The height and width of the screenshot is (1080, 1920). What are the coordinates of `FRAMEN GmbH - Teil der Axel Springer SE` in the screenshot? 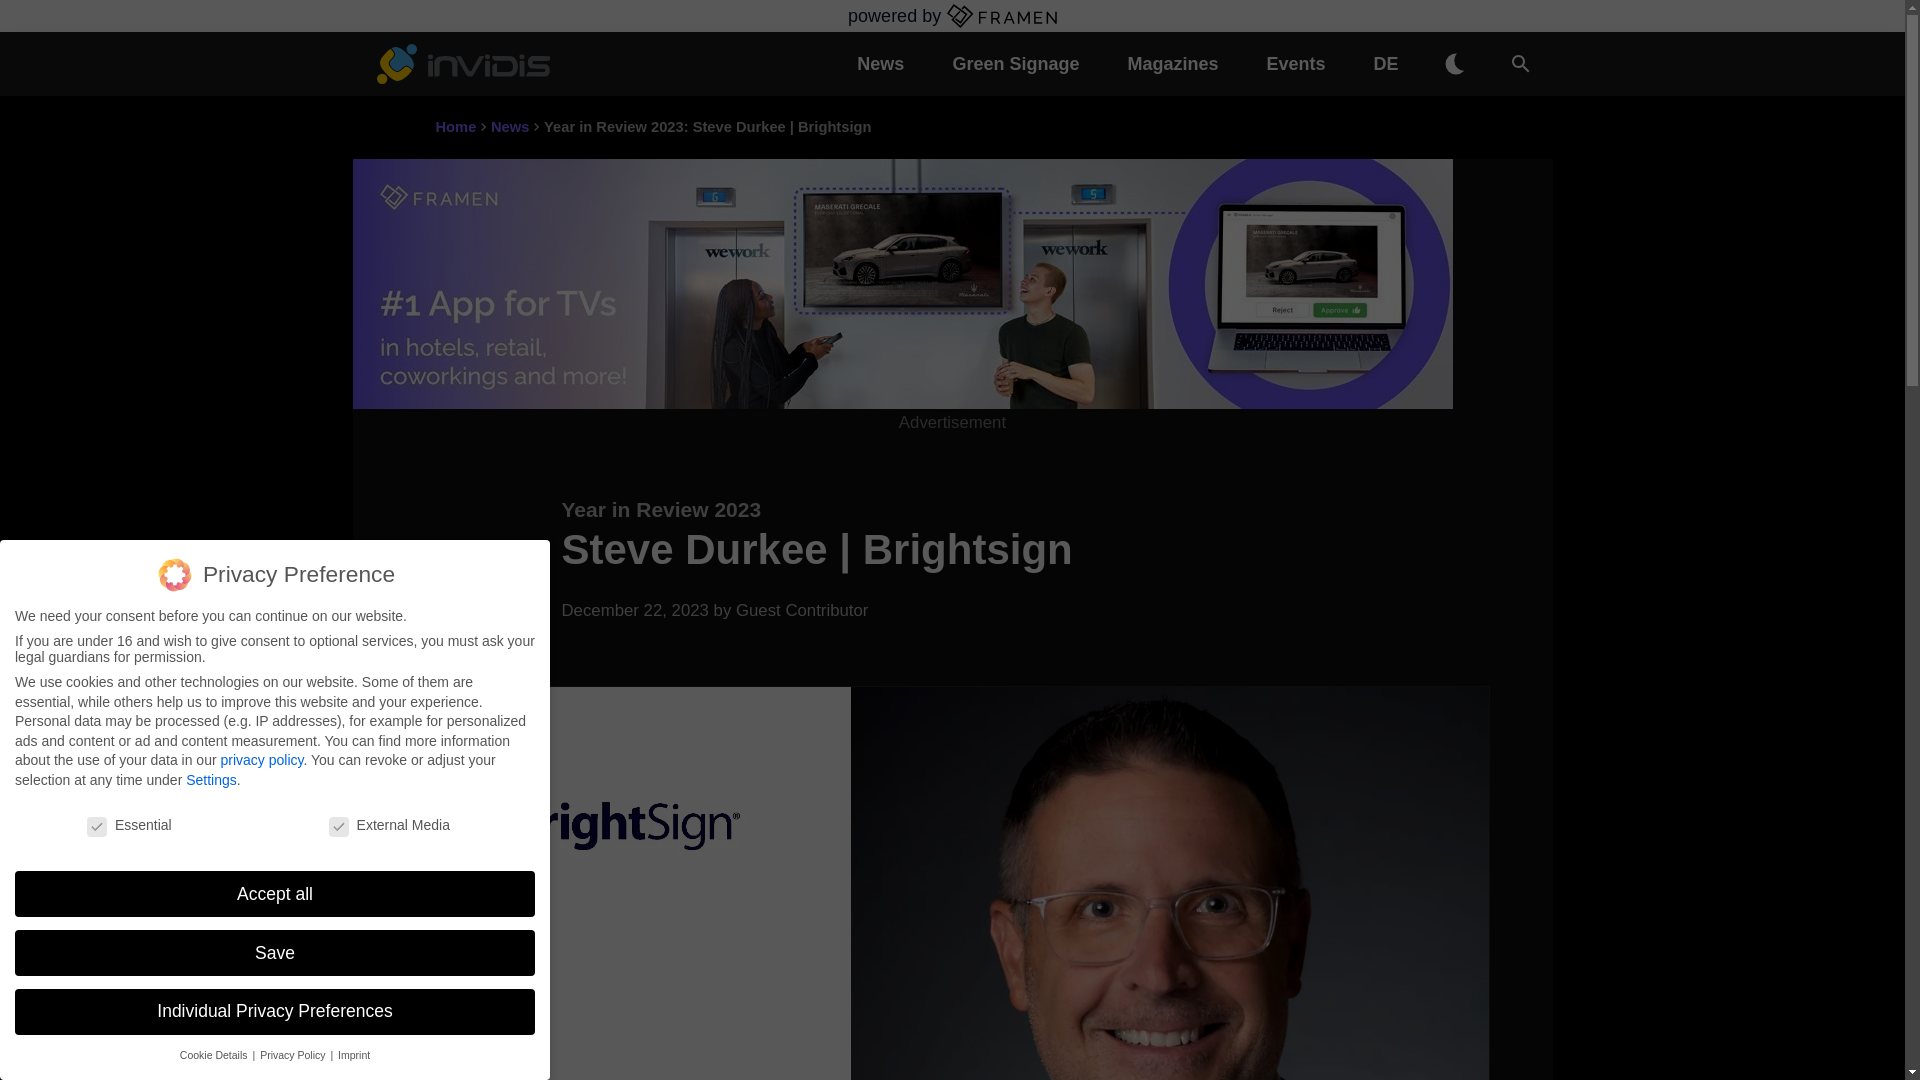 It's located at (1002, 16).